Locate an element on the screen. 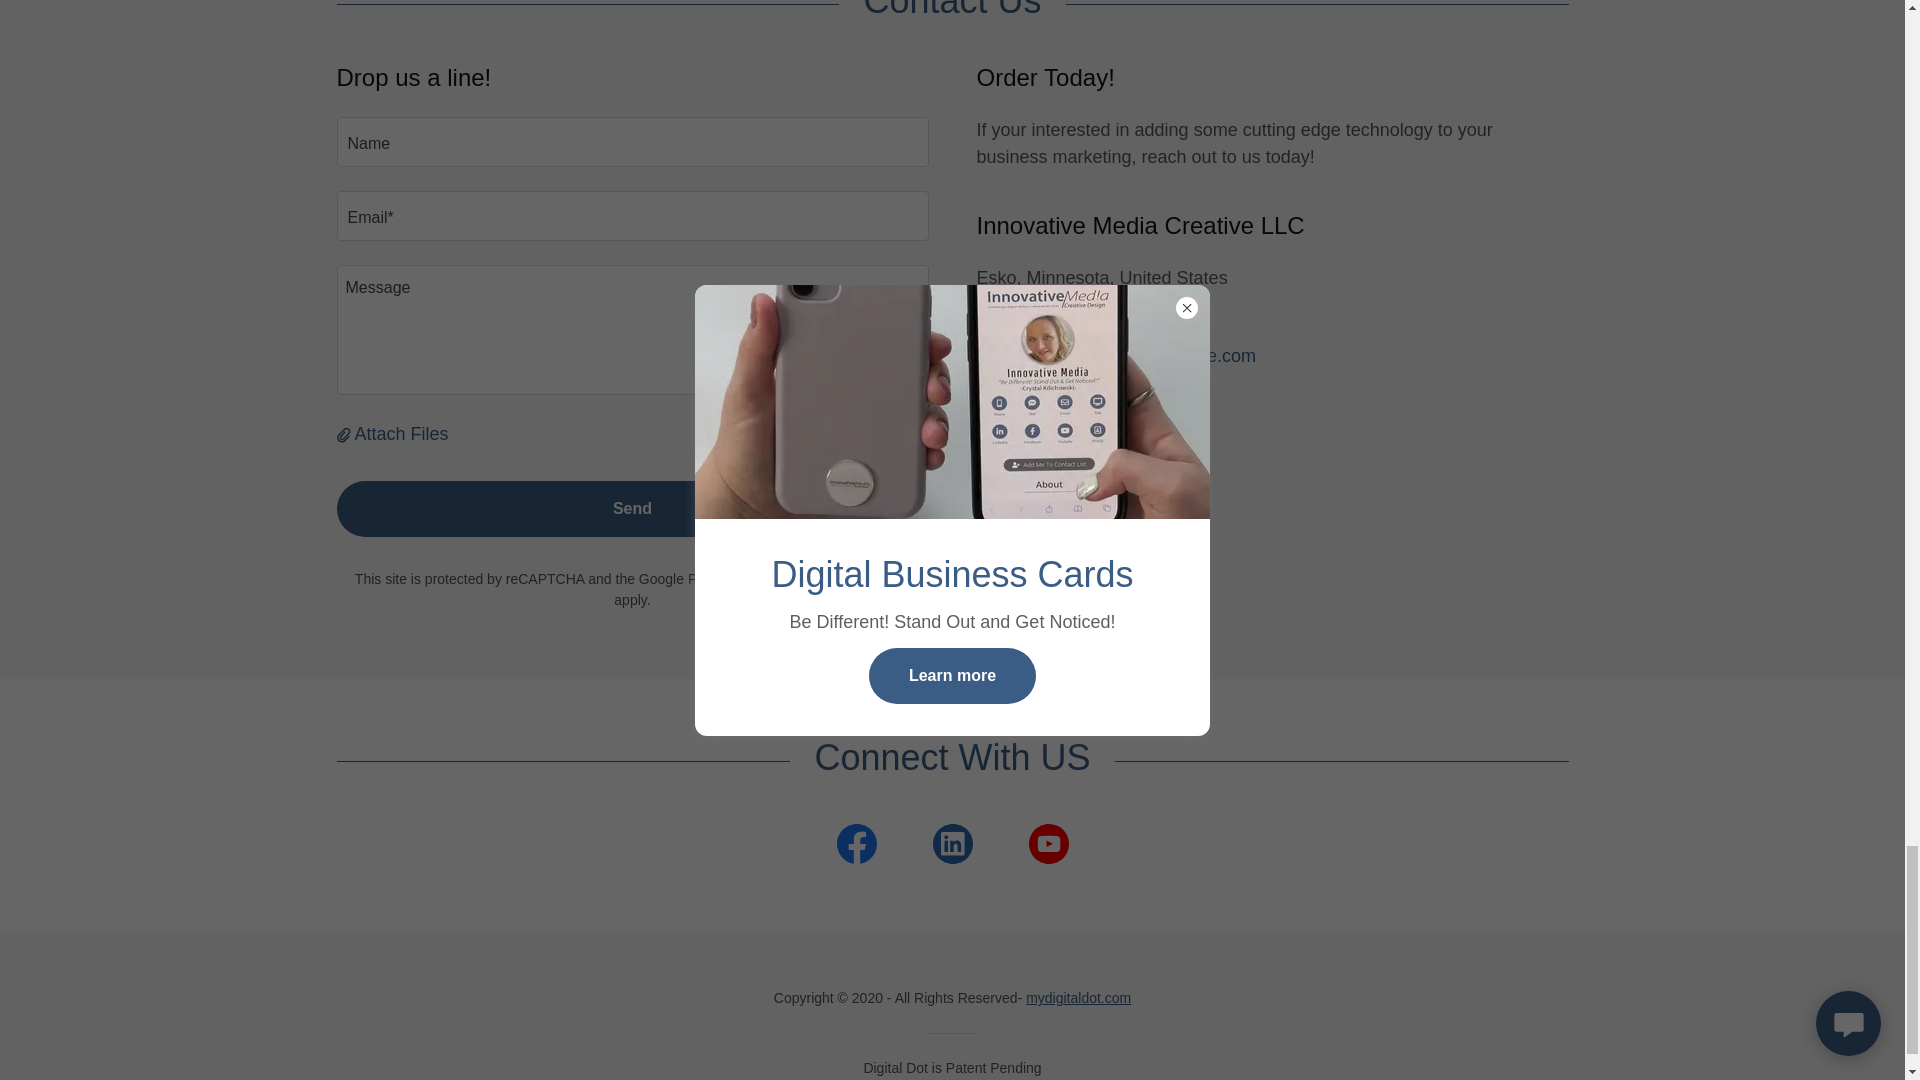 The width and height of the screenshot is (1920, 1080). myinnovativecard.com is located at coordinates (1065, 436).